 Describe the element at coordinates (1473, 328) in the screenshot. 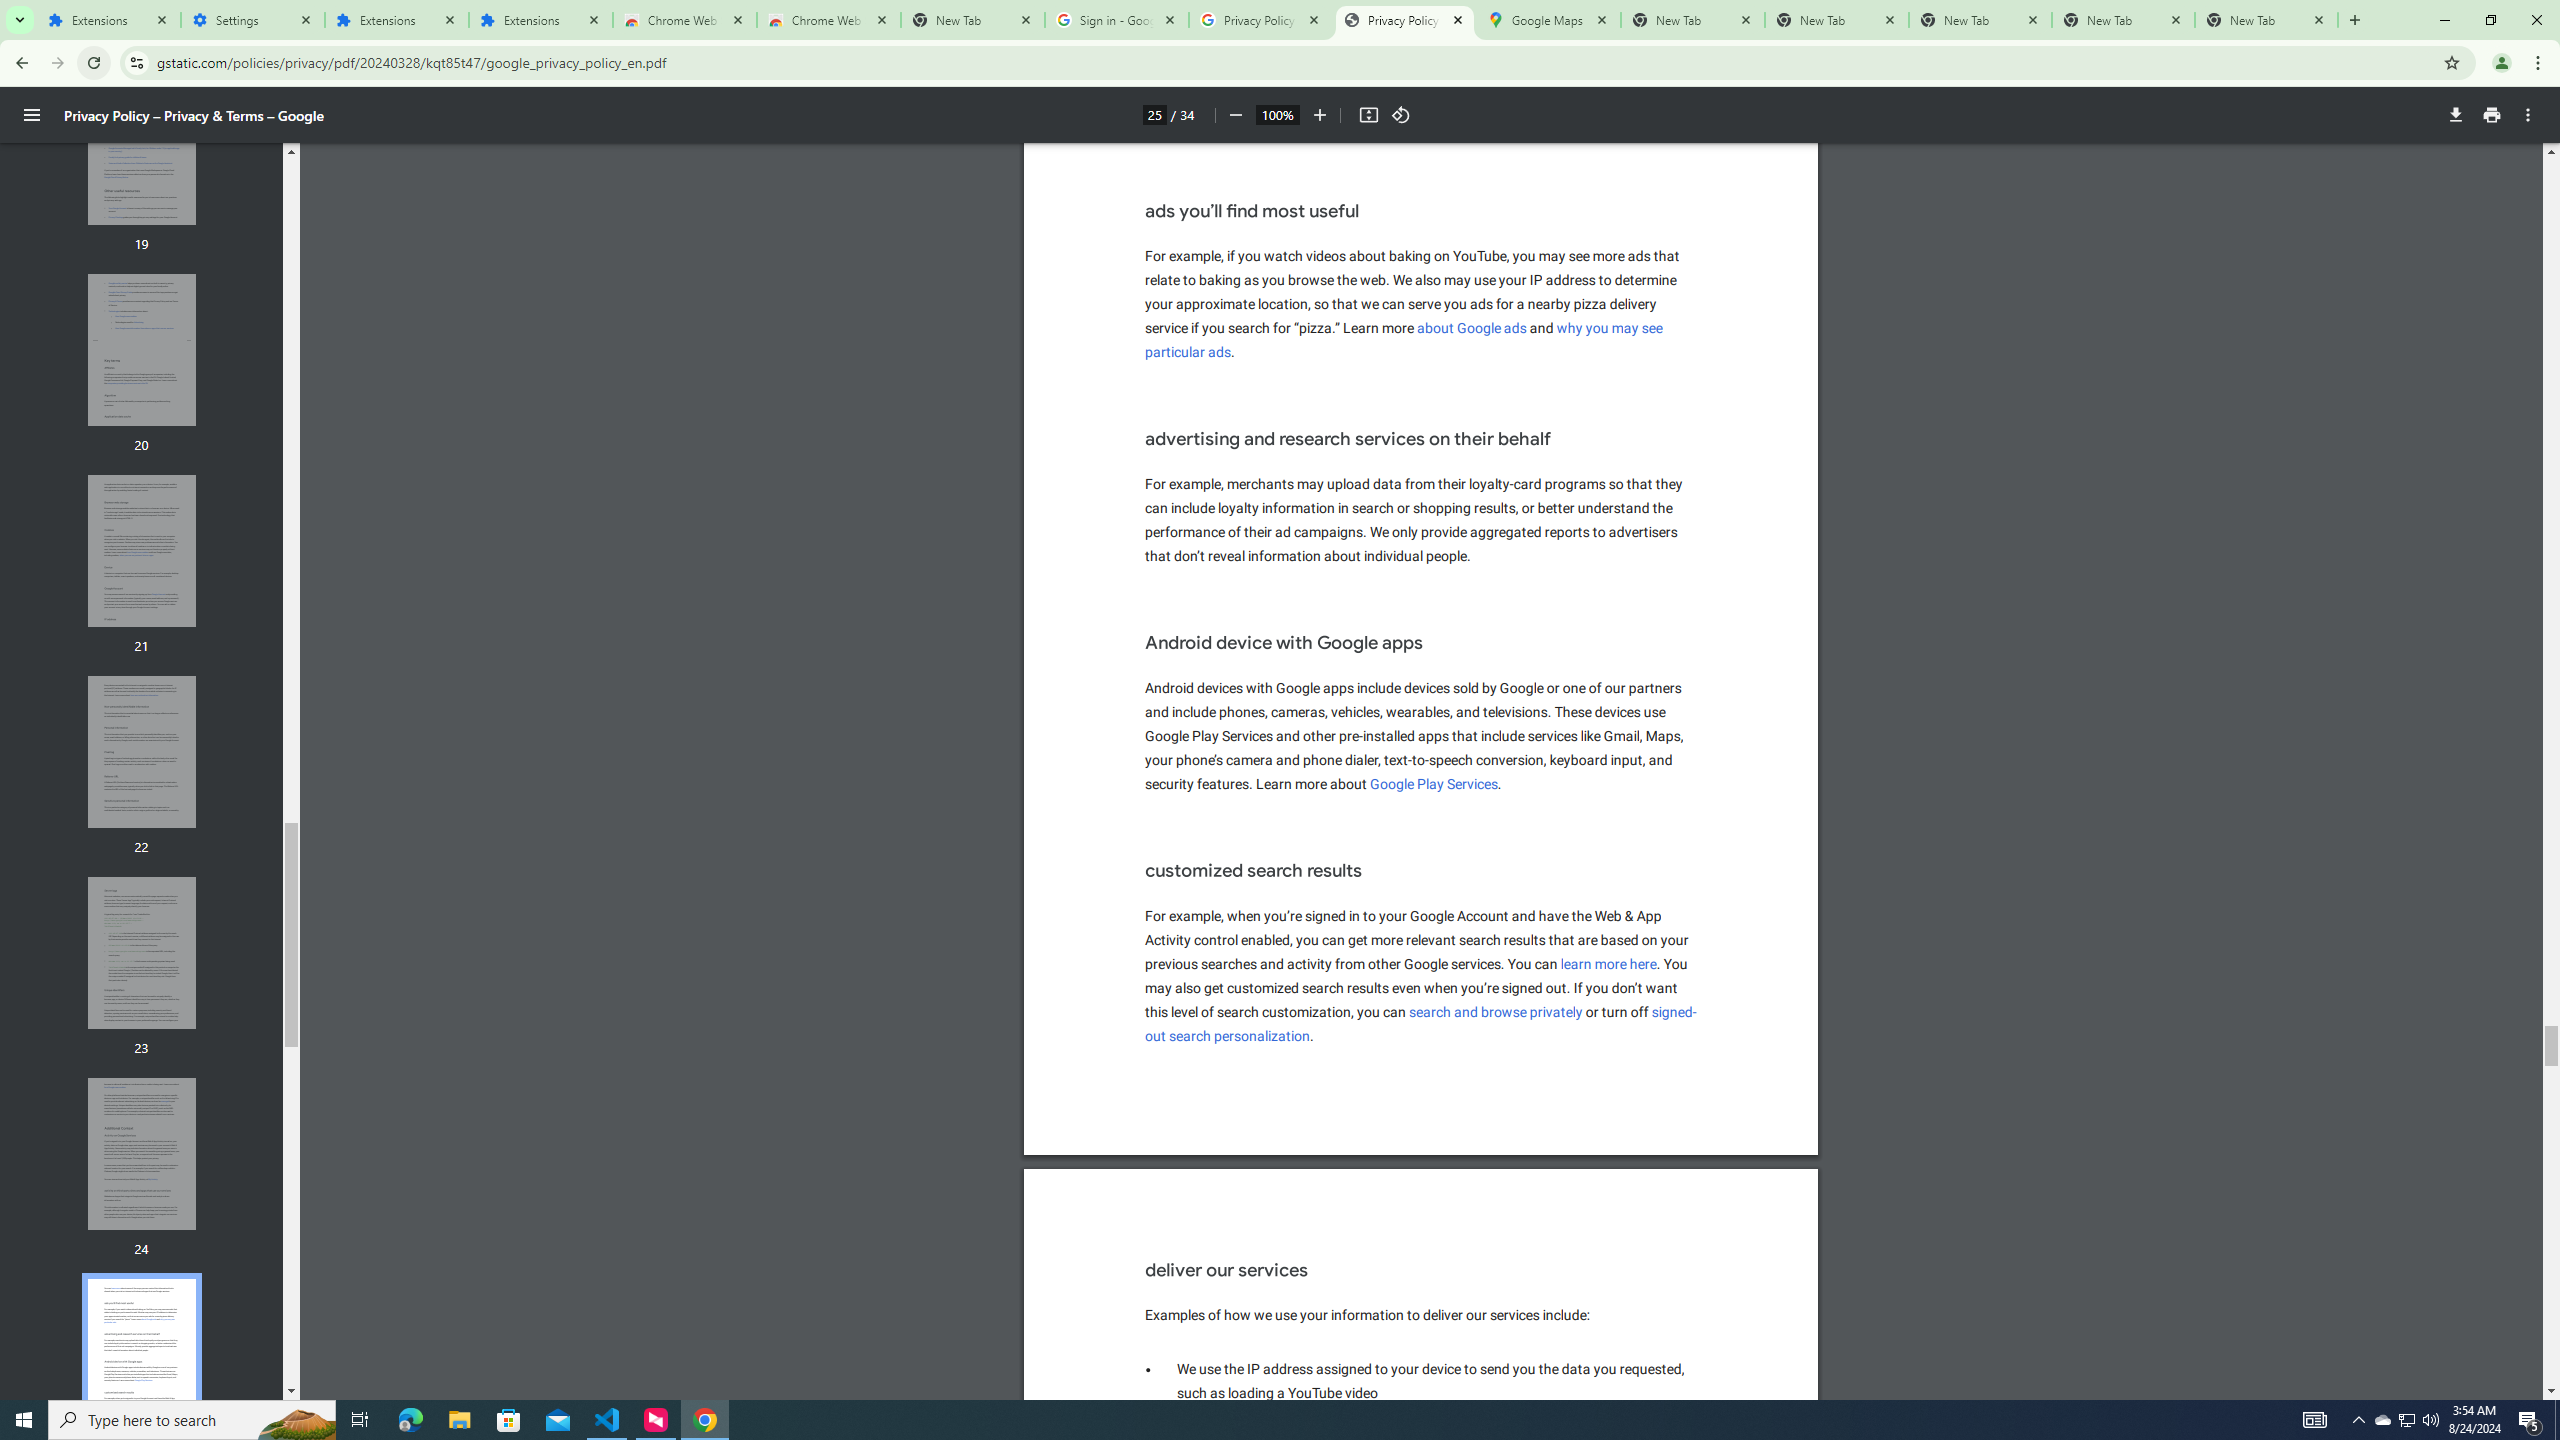

I see `about Google ads` at that location.